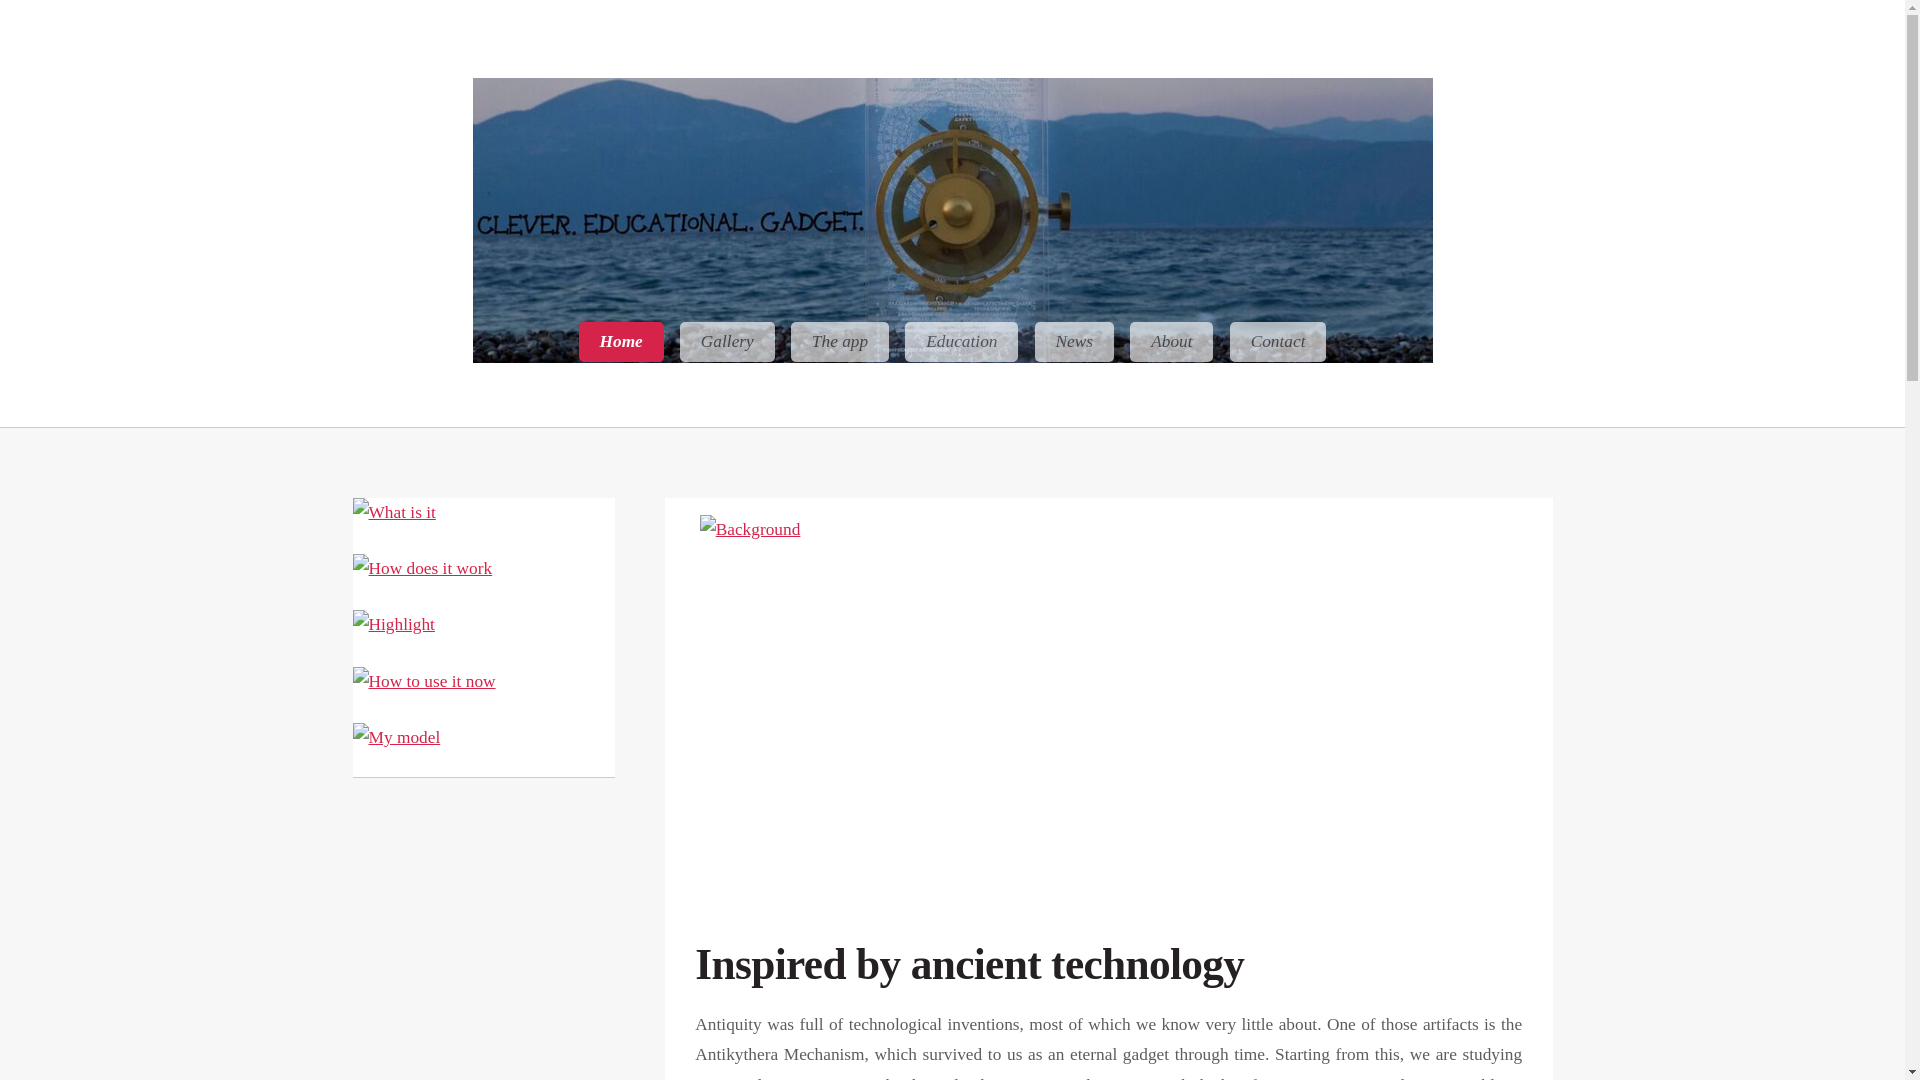 This screenshot has height=1080, width=1920. Describe the element at coordinates (1074, 341) in the screenshot. I see `News` at that location.